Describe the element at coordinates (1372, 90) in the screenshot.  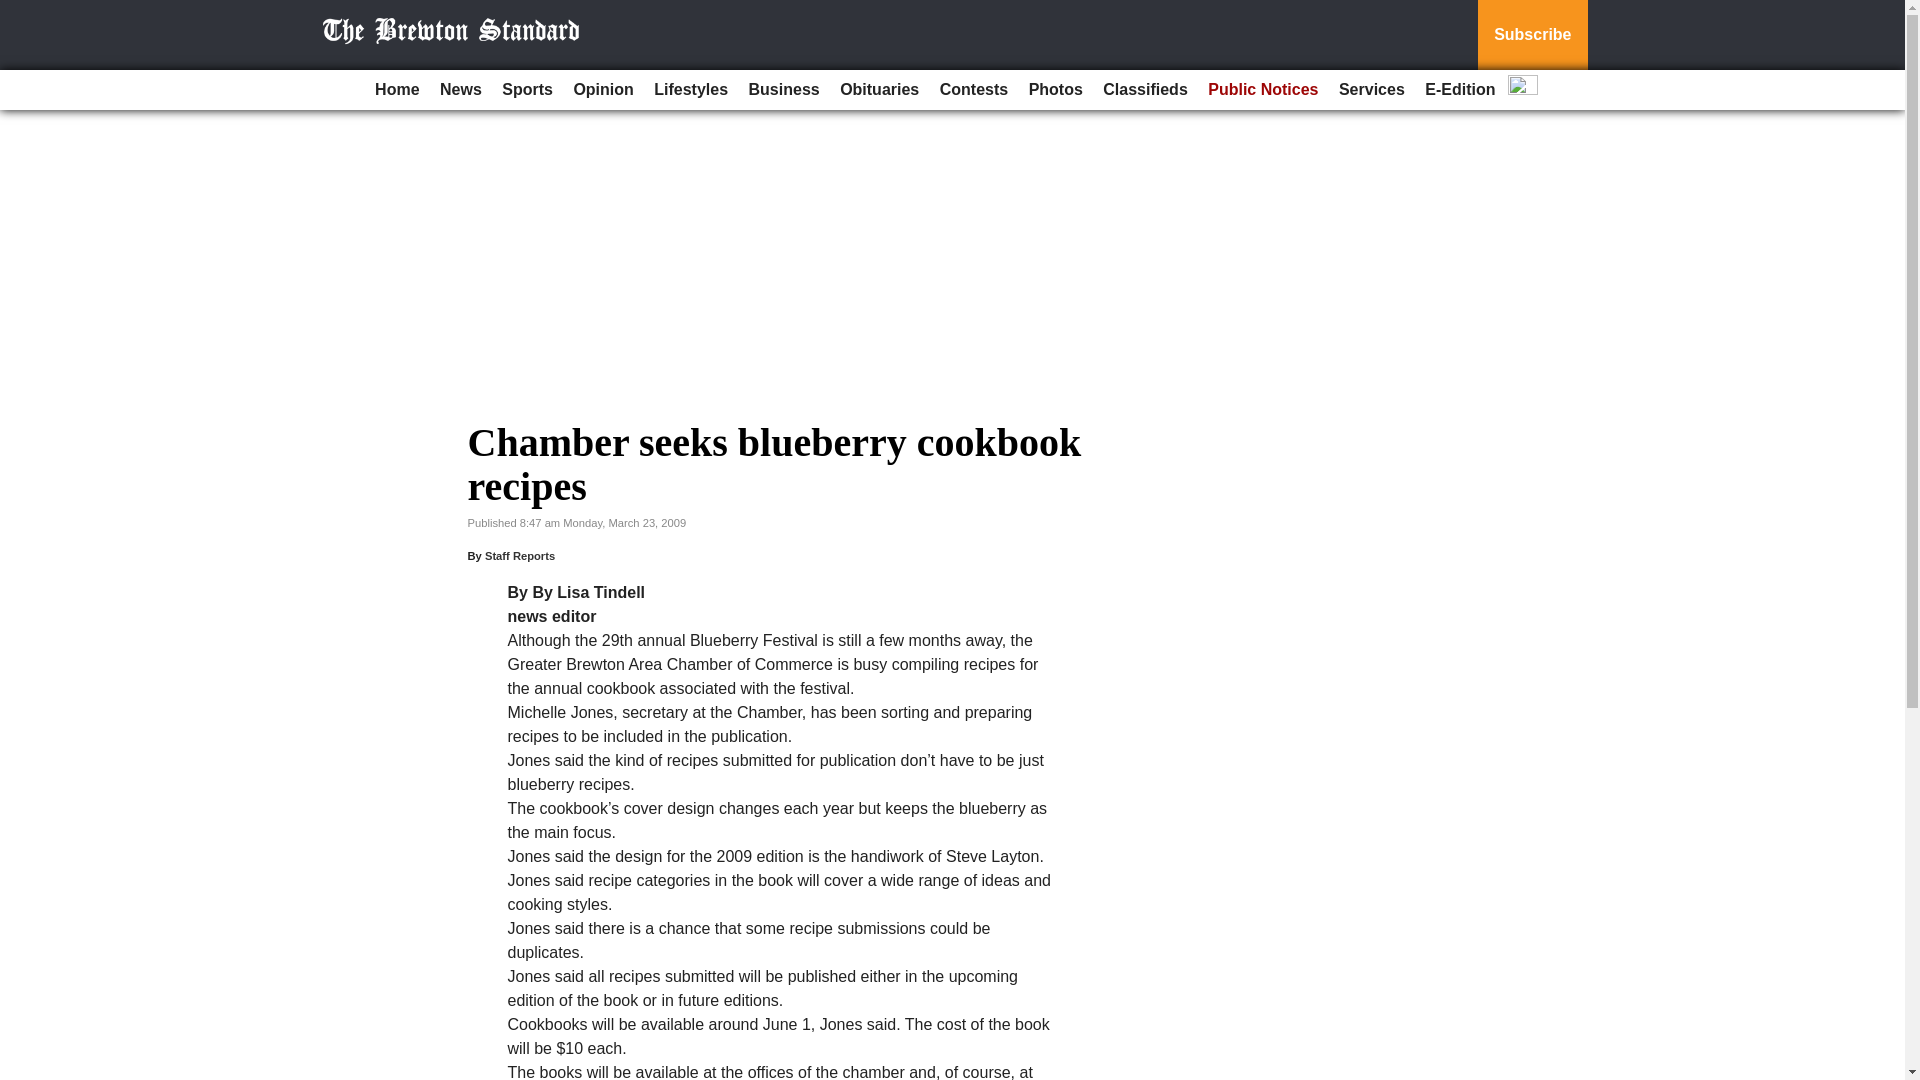
I see `Services` at that location.